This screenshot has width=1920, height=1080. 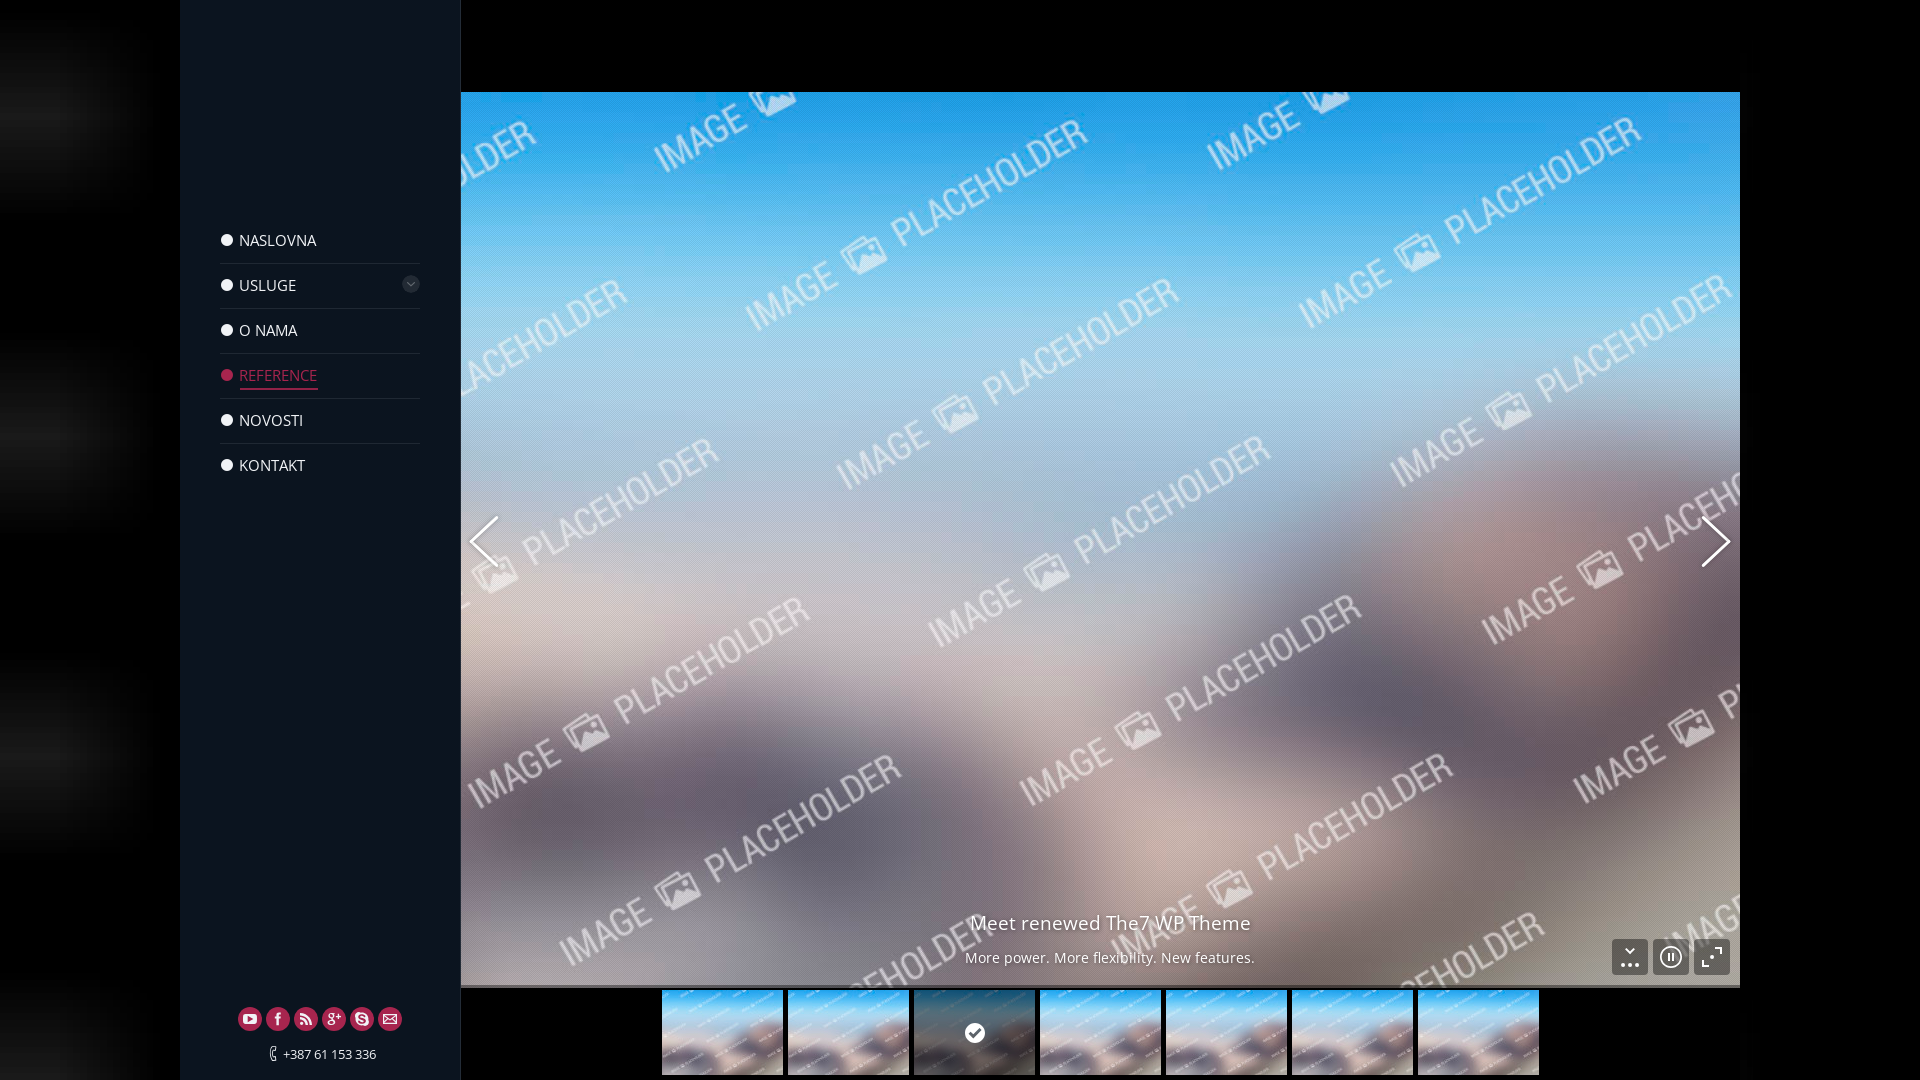 What do you see at coordinates (268, 240) in the screenshot?
I see `NASLOVNA` at bounding box center [268, 240].